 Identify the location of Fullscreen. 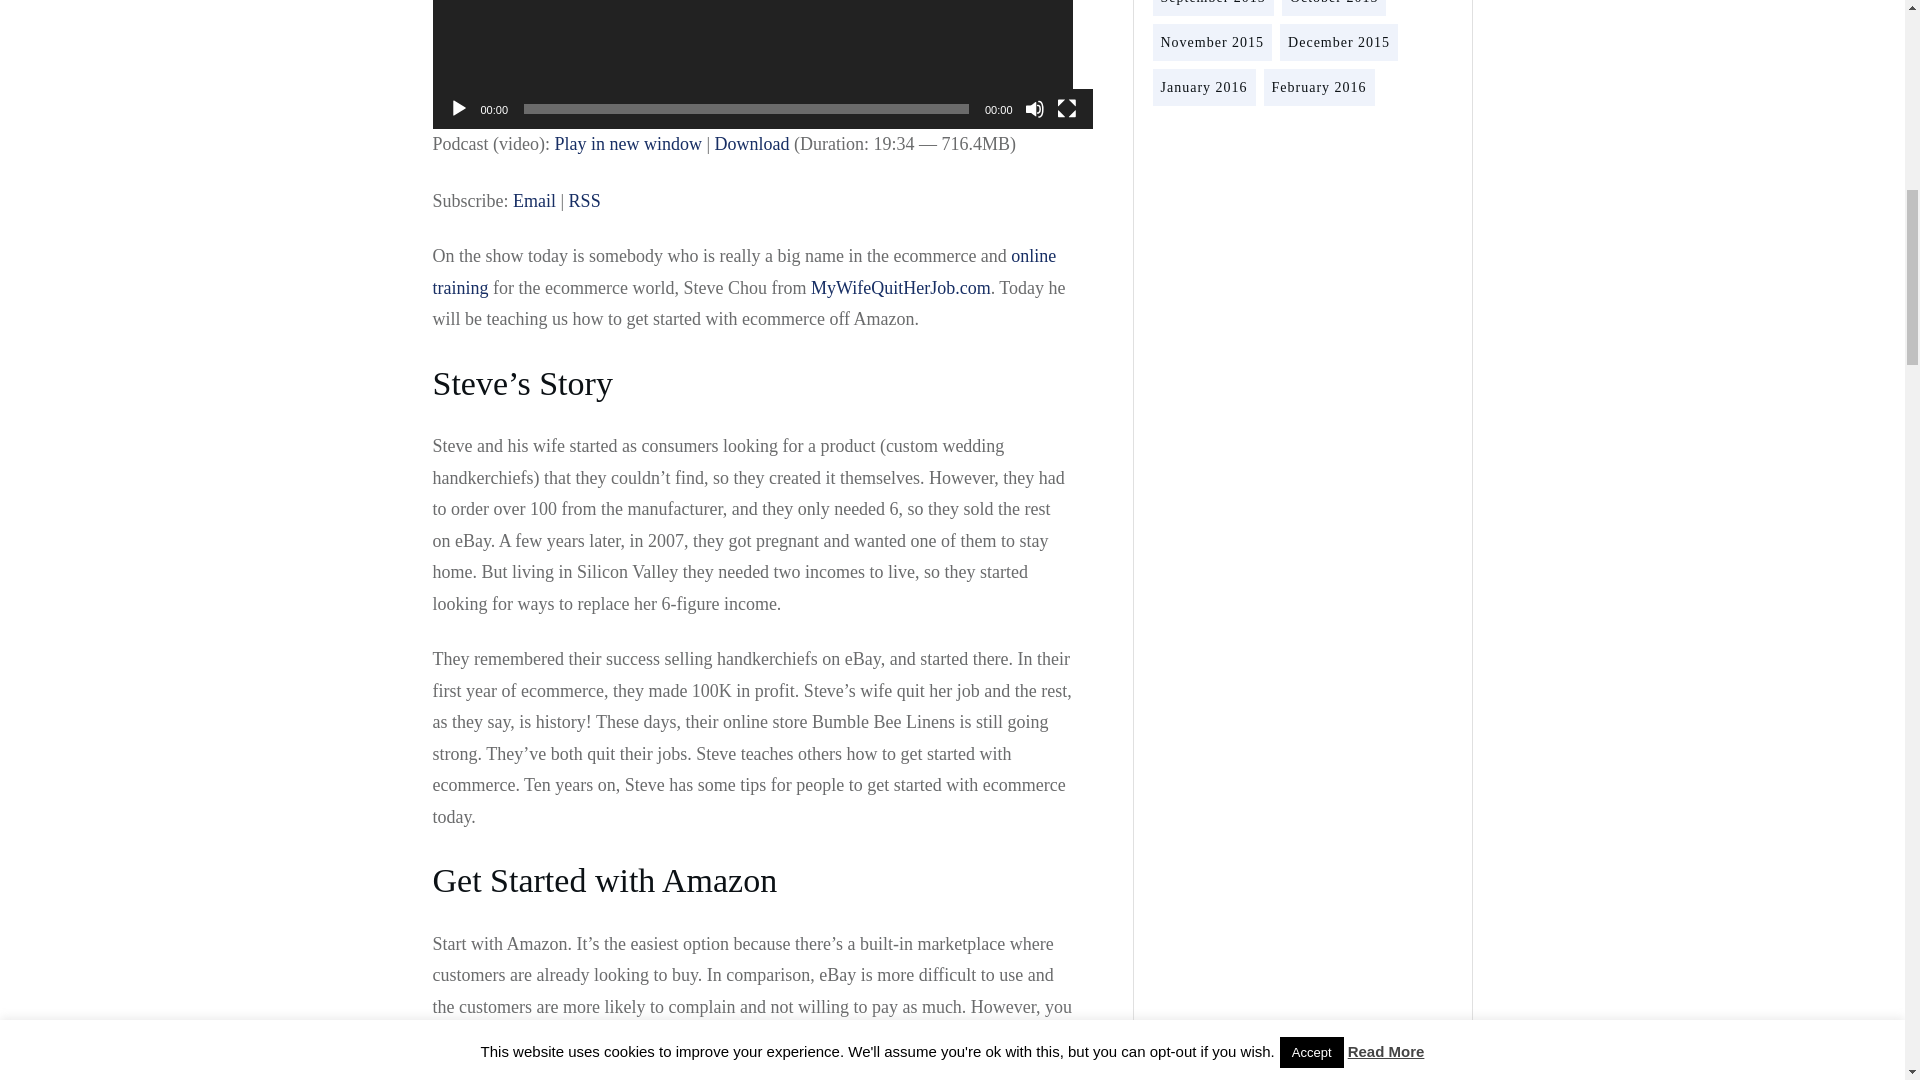
(1066, 108).